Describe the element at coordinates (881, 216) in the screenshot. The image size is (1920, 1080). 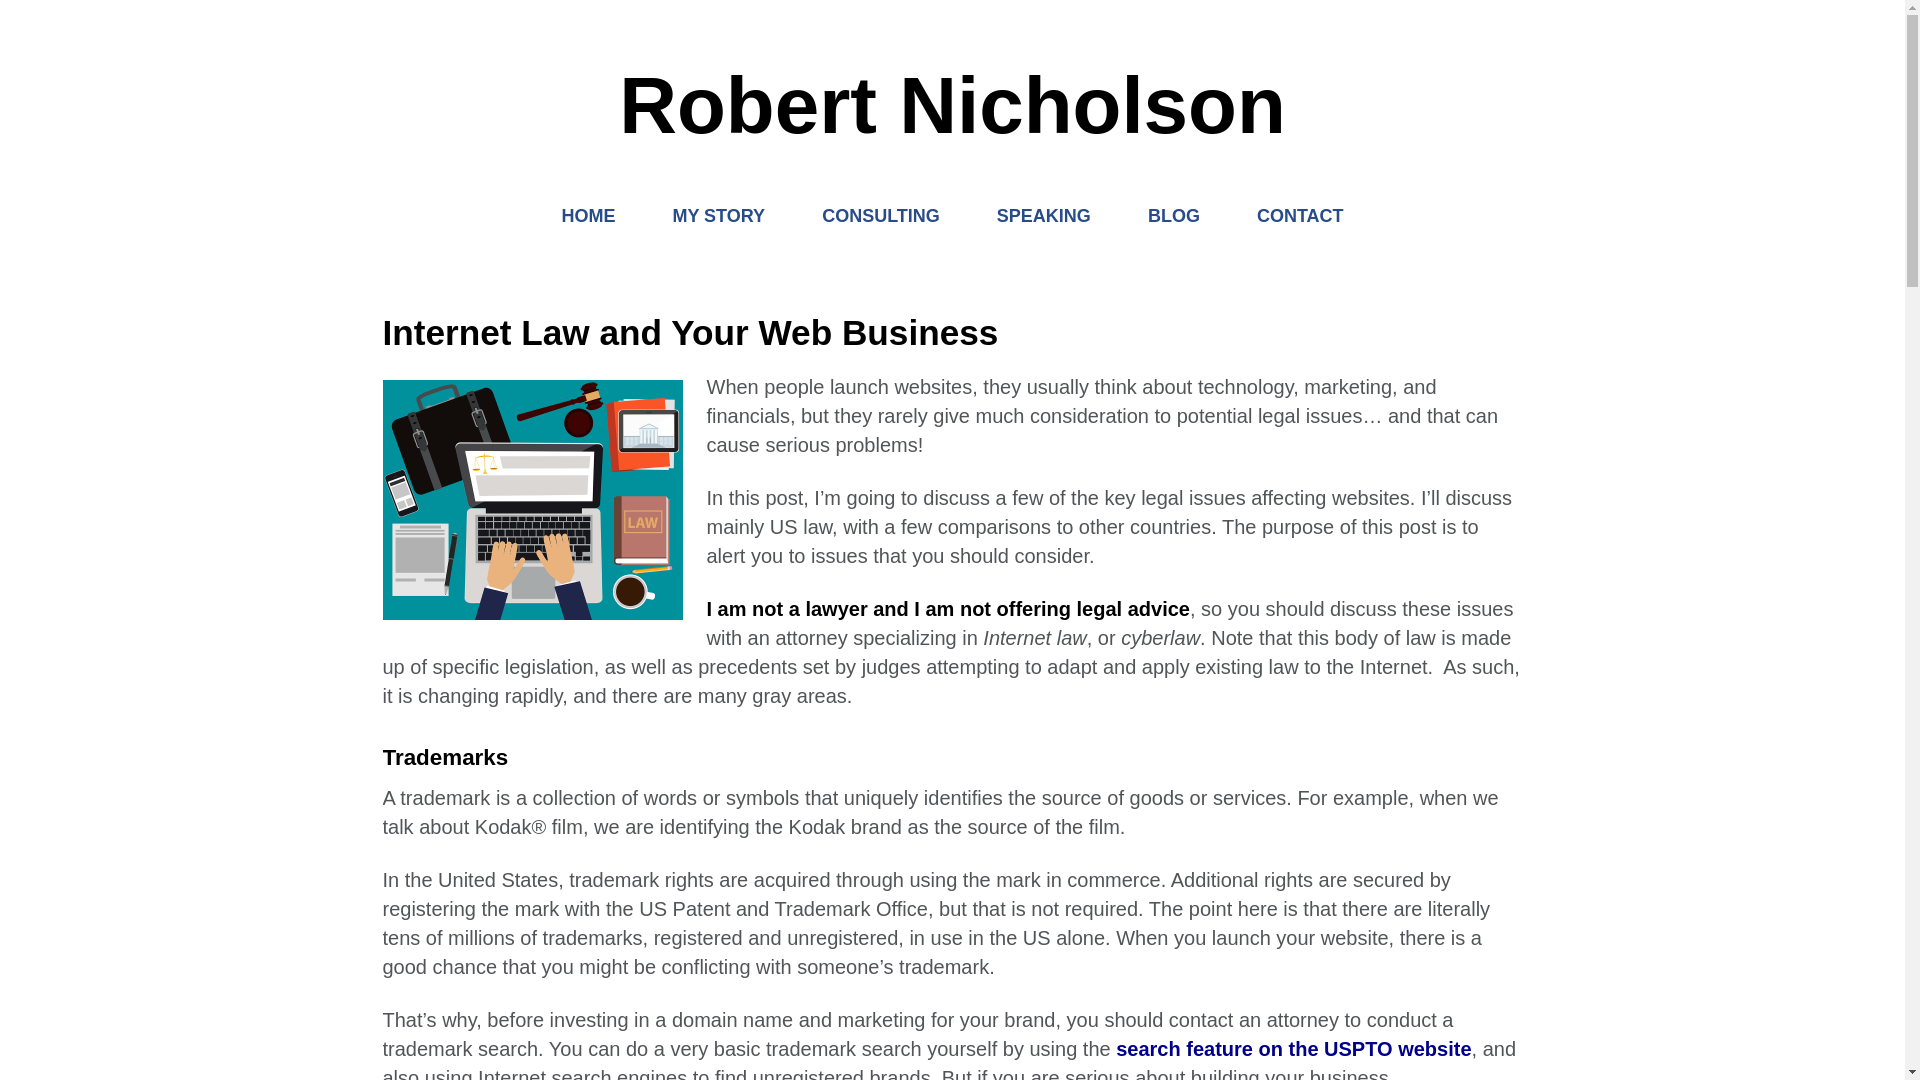
I see `CONSULTING` at that location.